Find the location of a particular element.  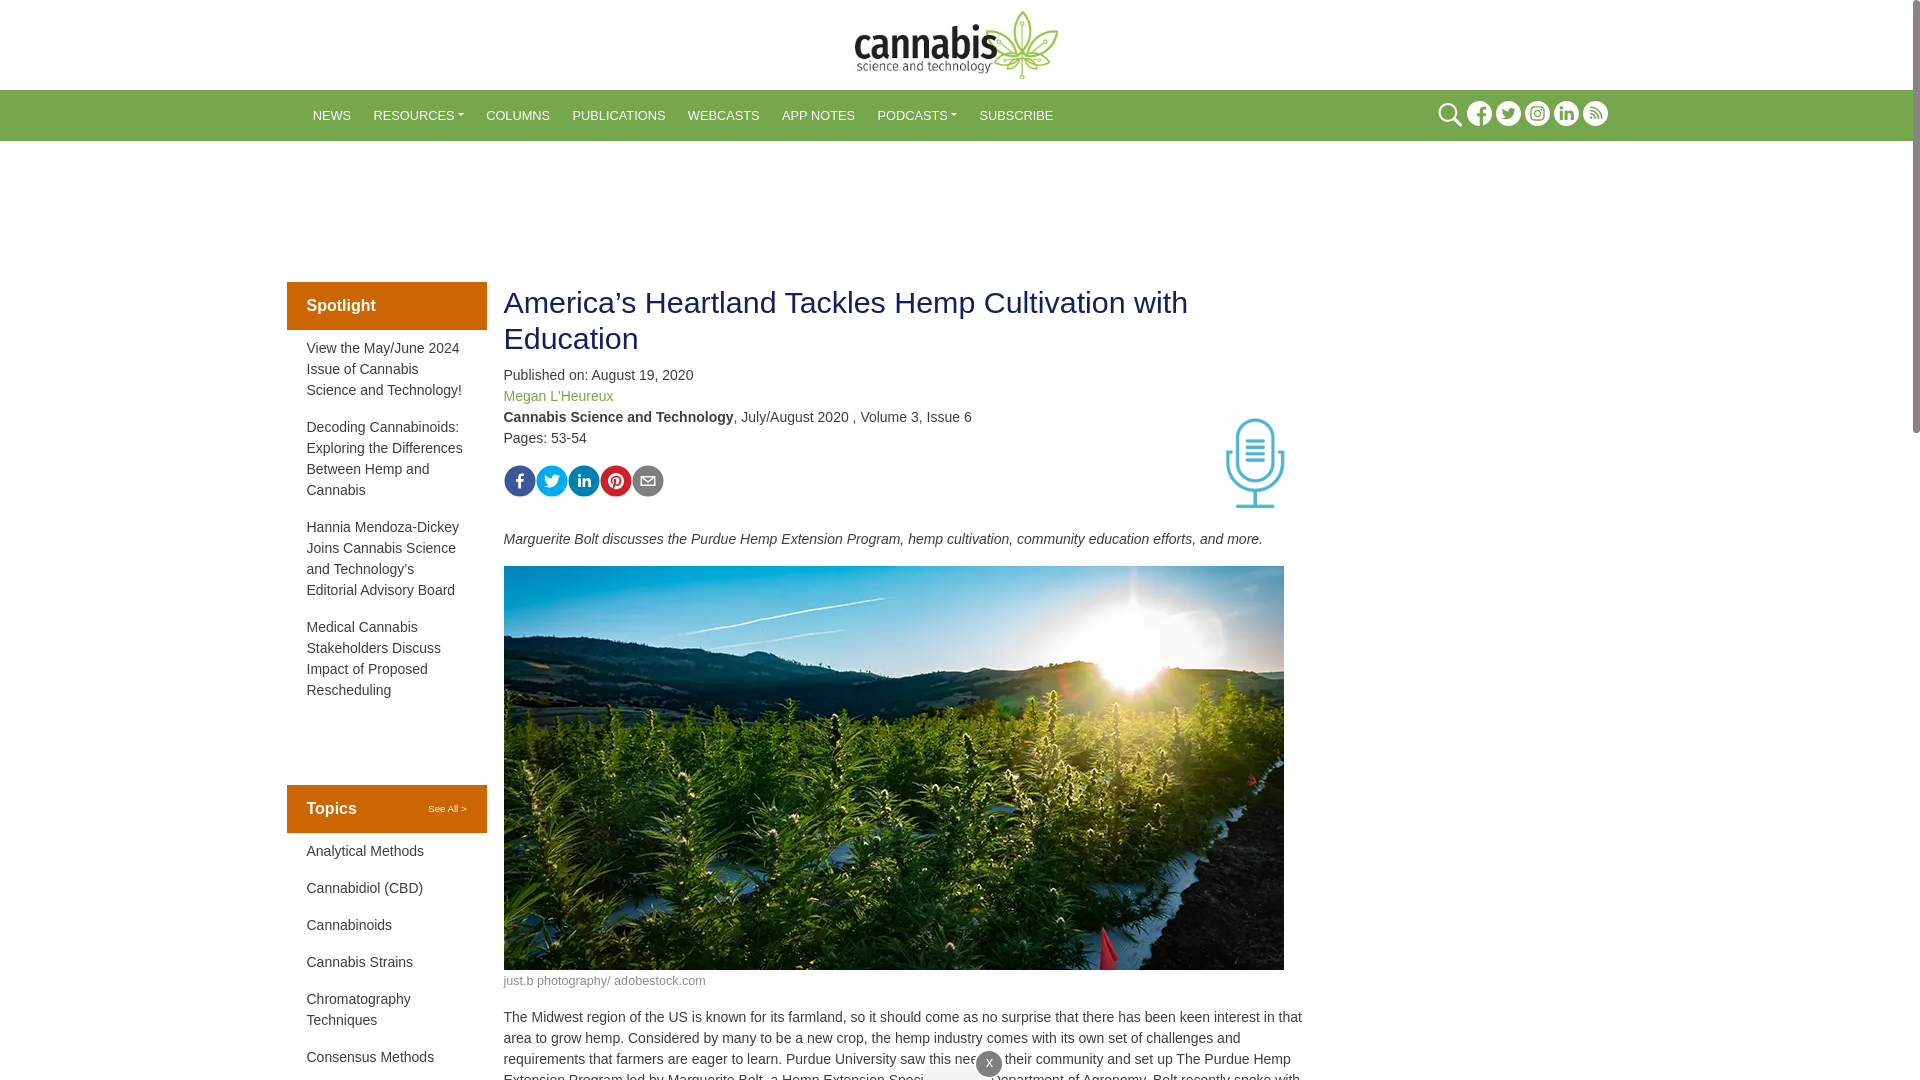

NEWS is located at coordinates (332, 116).